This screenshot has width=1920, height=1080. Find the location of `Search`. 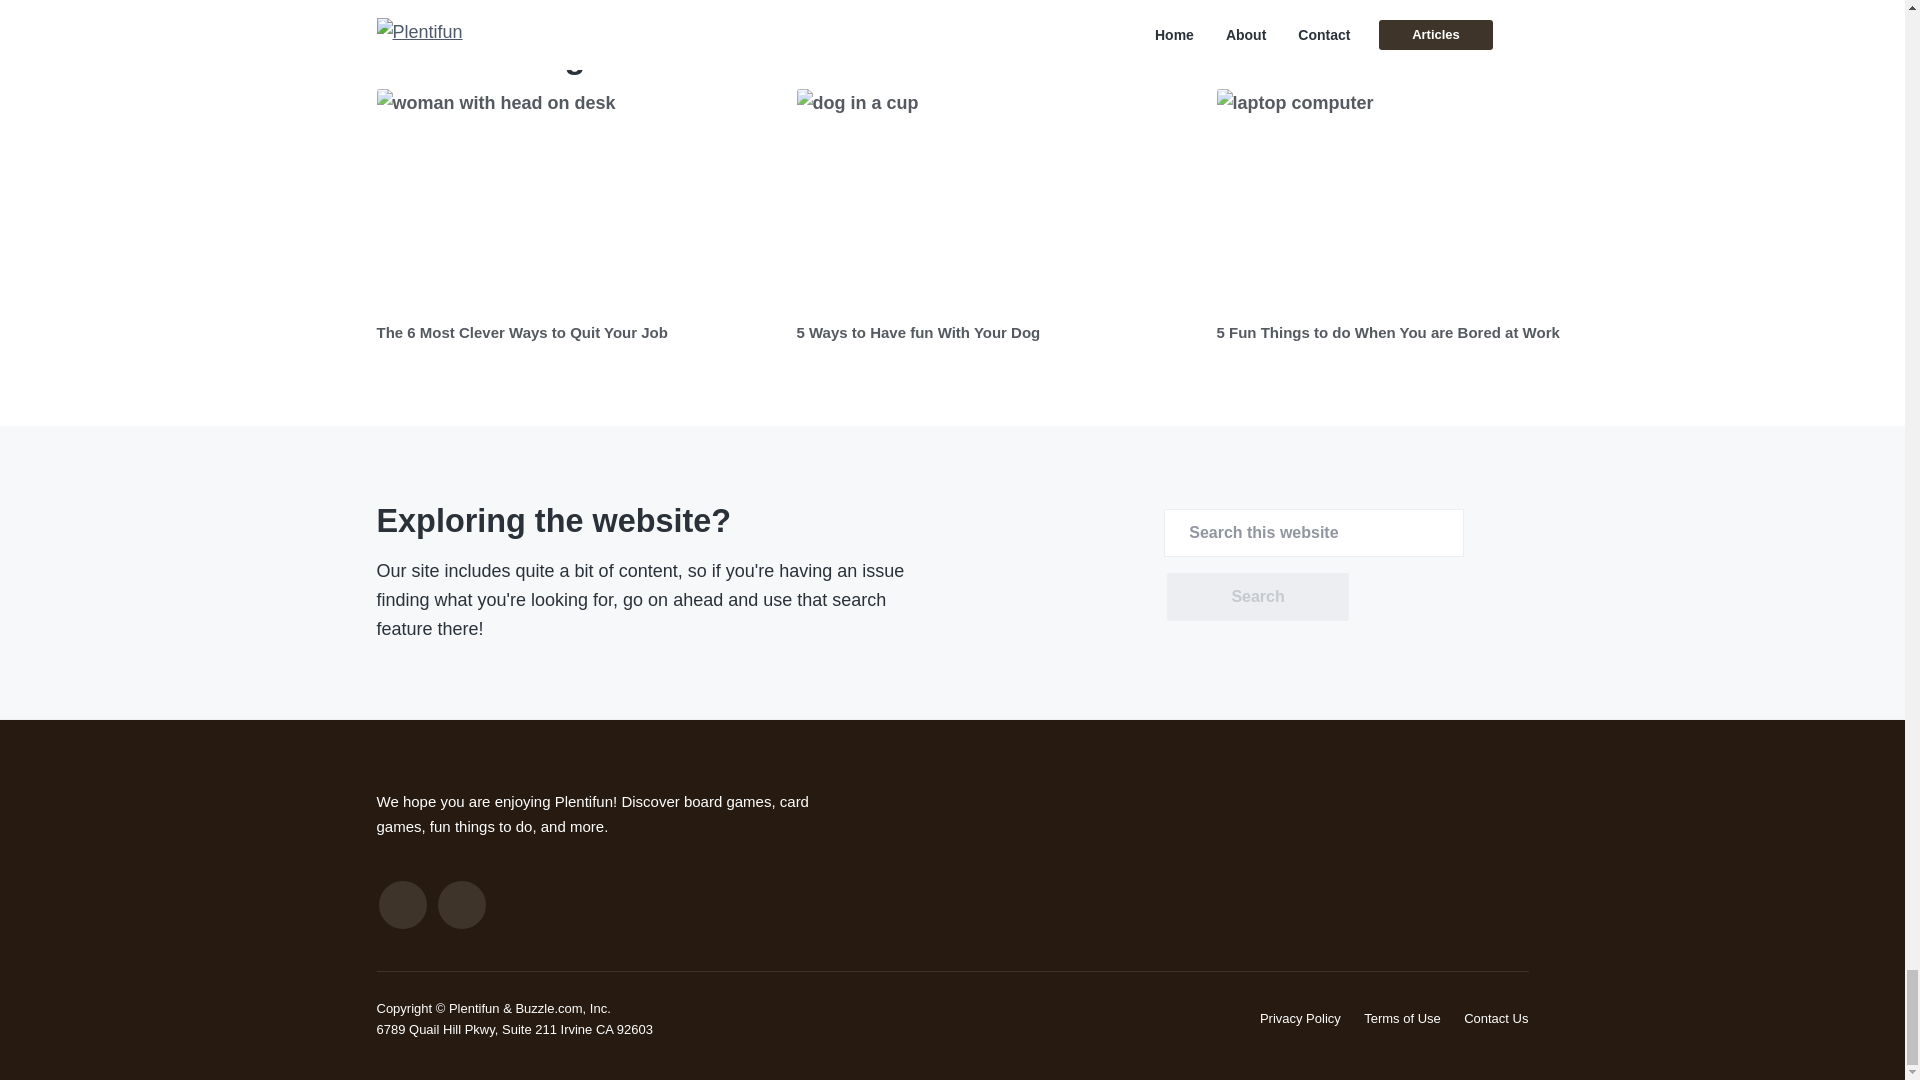

Search is located at coordinates (1257, 597).